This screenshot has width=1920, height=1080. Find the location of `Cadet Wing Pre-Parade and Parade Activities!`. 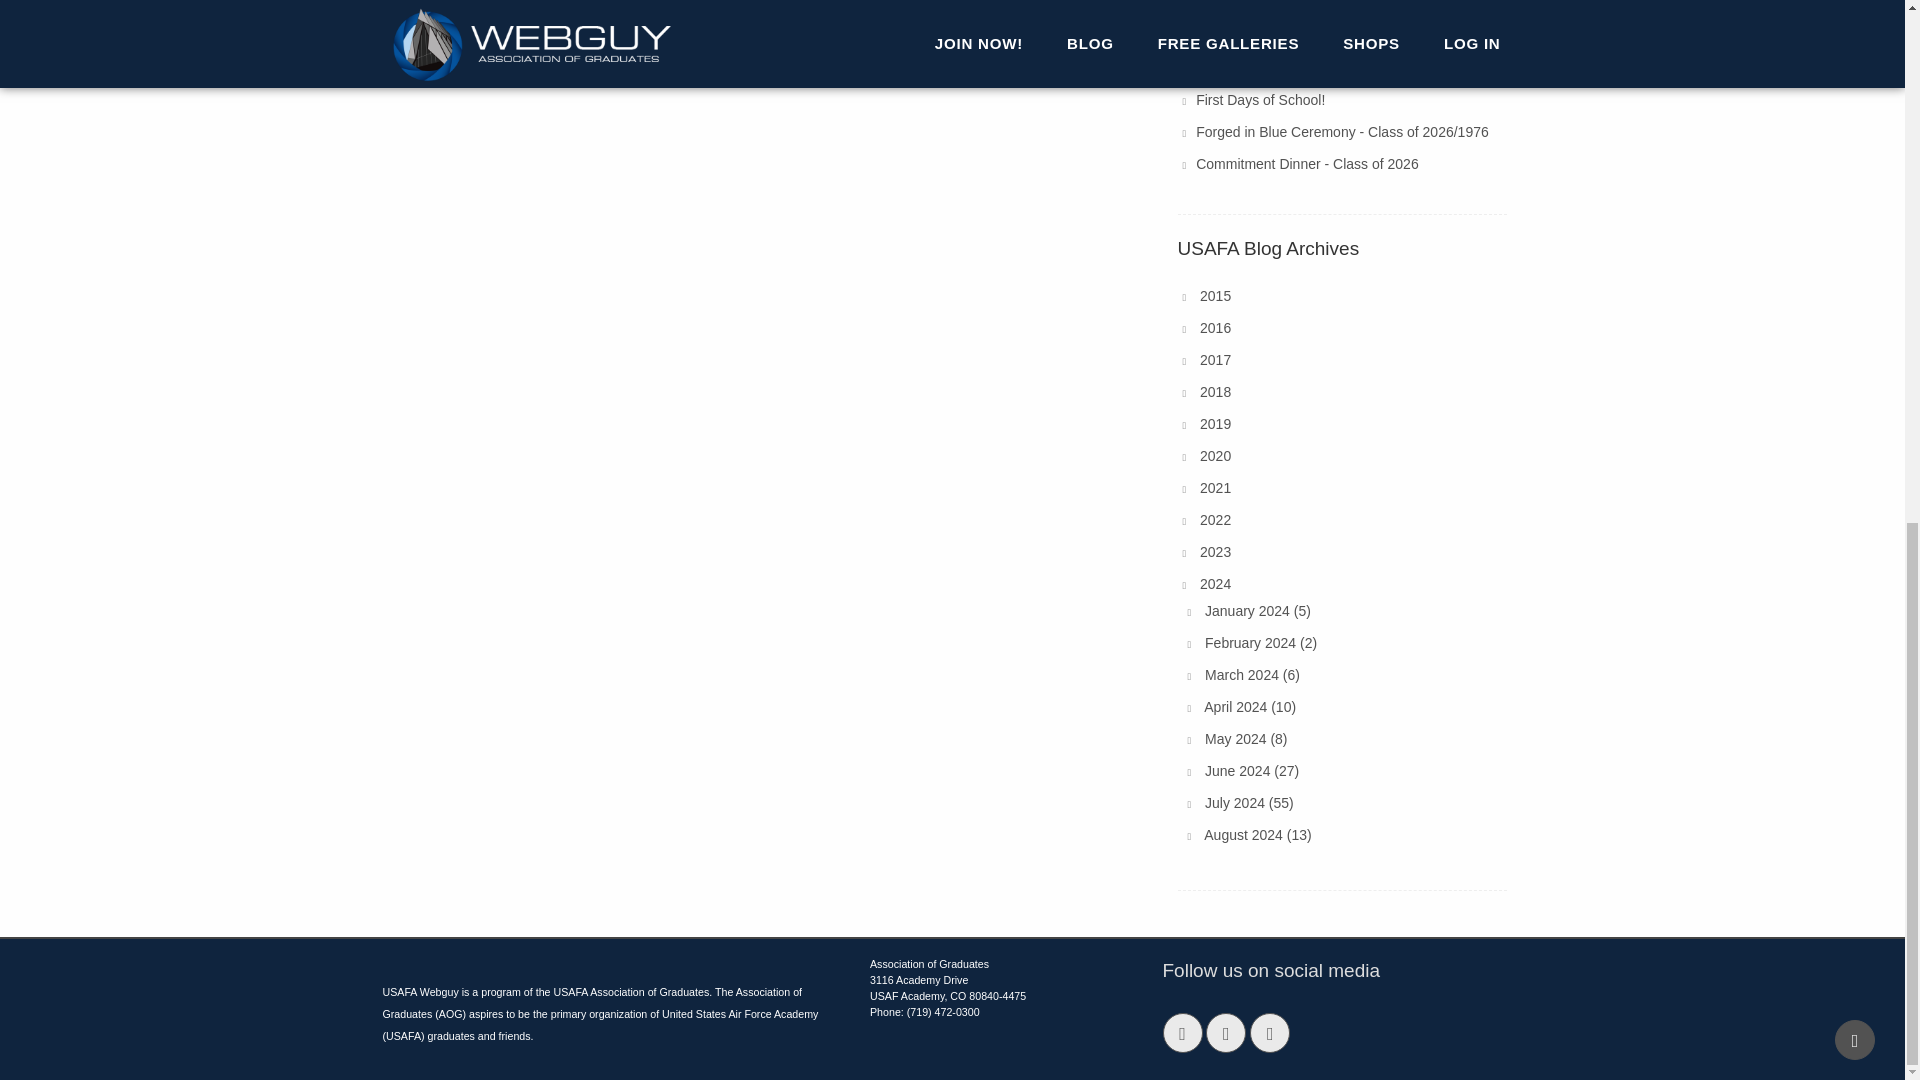

Cadet Wing Pre-Parade and Parade Activities! is located at coordinates (1339, 36).